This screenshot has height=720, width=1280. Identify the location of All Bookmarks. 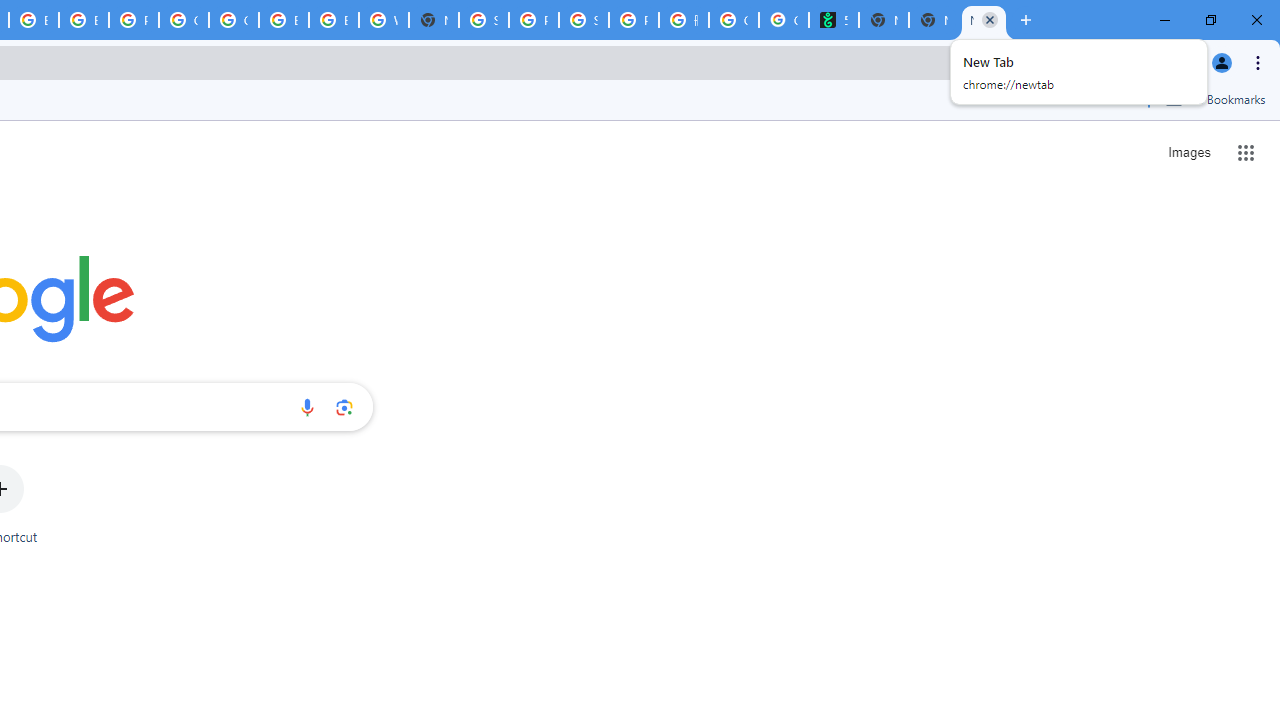
(1215, 99).